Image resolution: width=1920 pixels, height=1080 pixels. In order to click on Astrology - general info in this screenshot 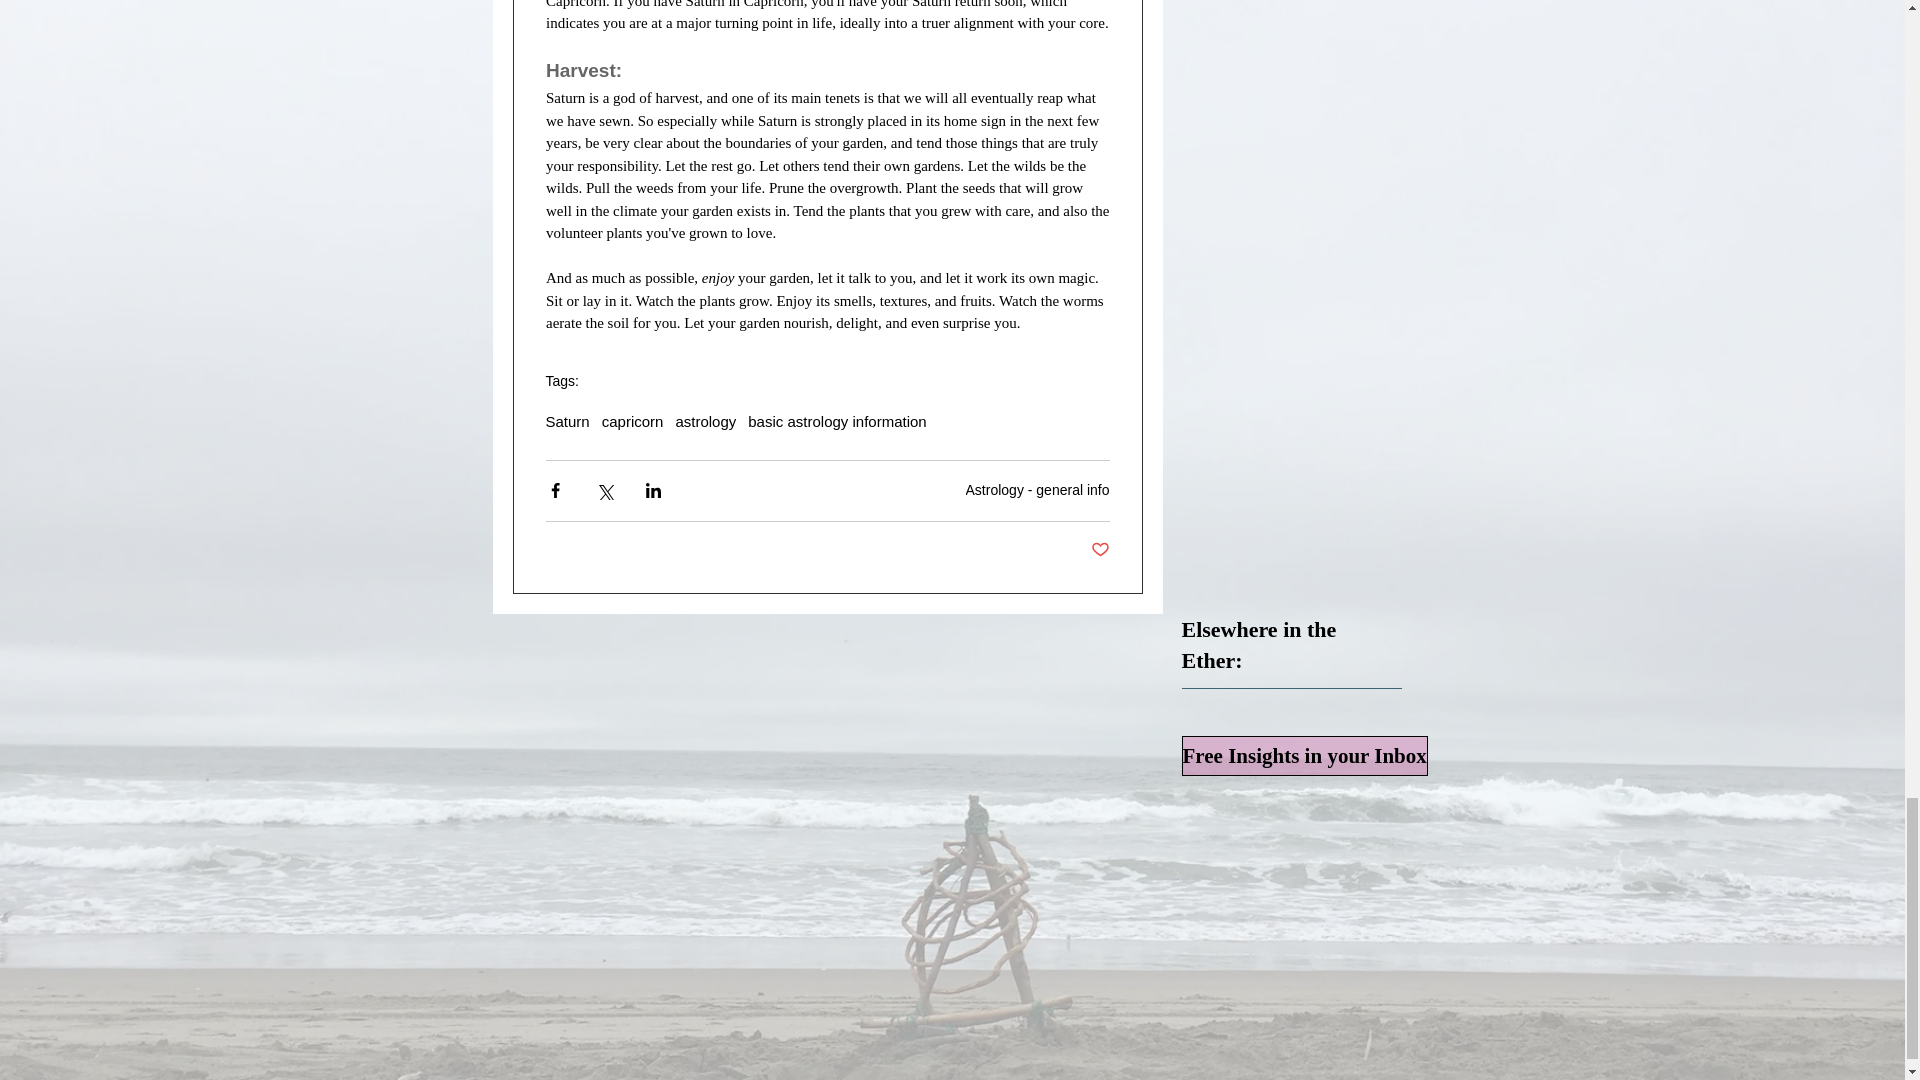, I will do `click(1037, 489)`.